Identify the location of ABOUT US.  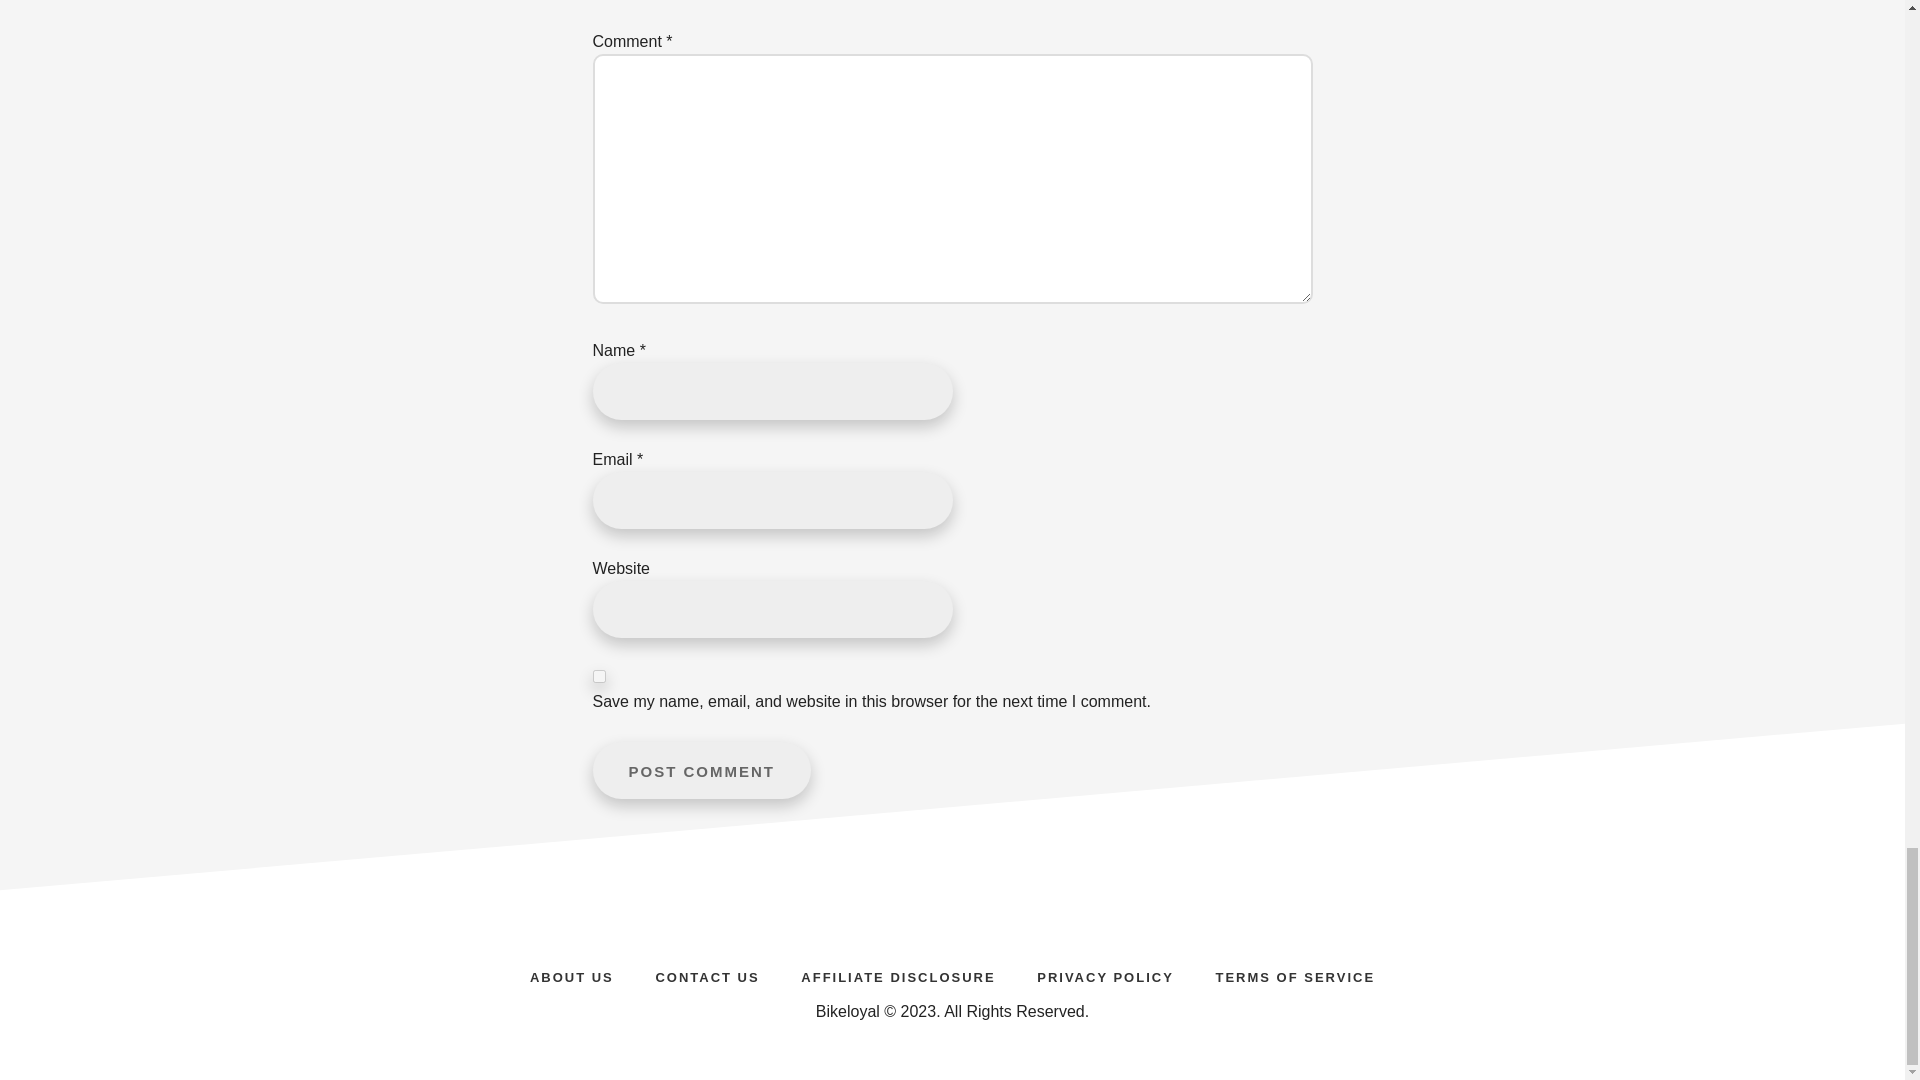
(572, 974).